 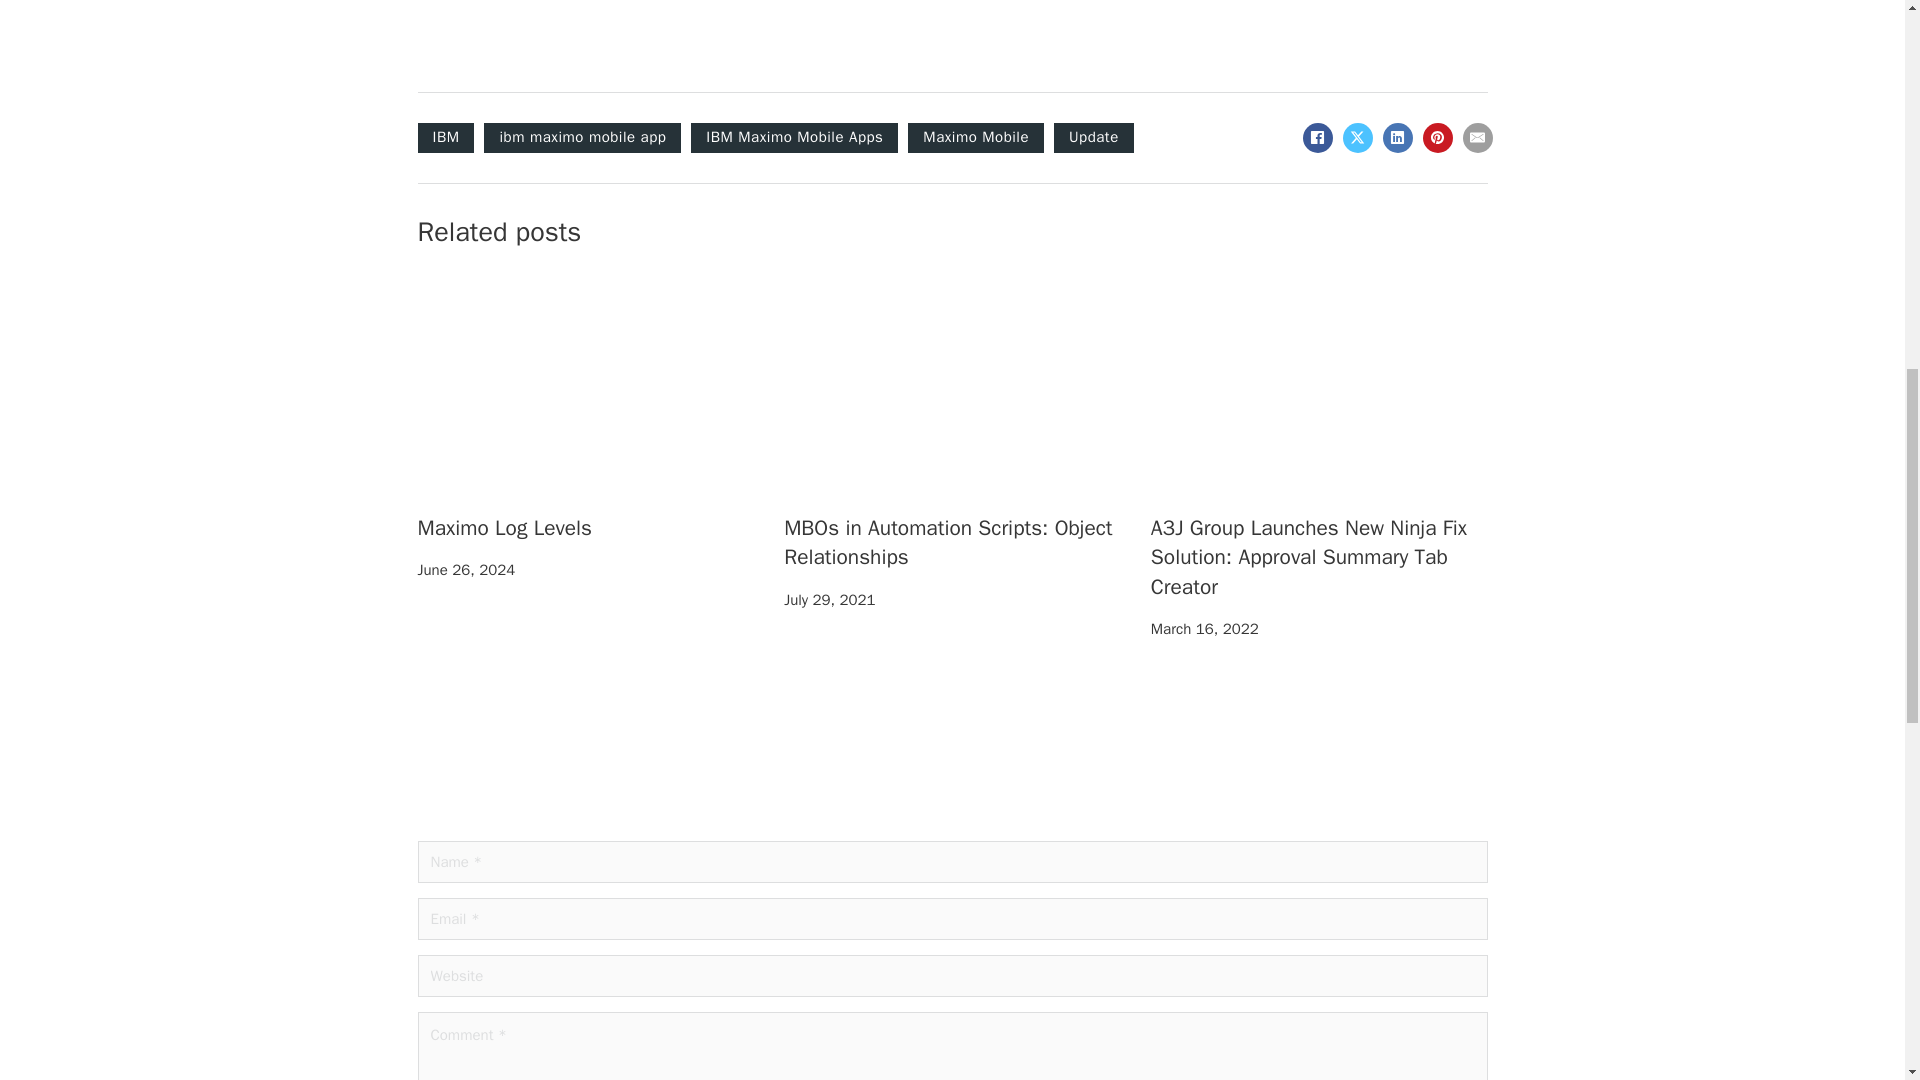 I want to click on Maximo Log Levels, so click(x=506, y=528).